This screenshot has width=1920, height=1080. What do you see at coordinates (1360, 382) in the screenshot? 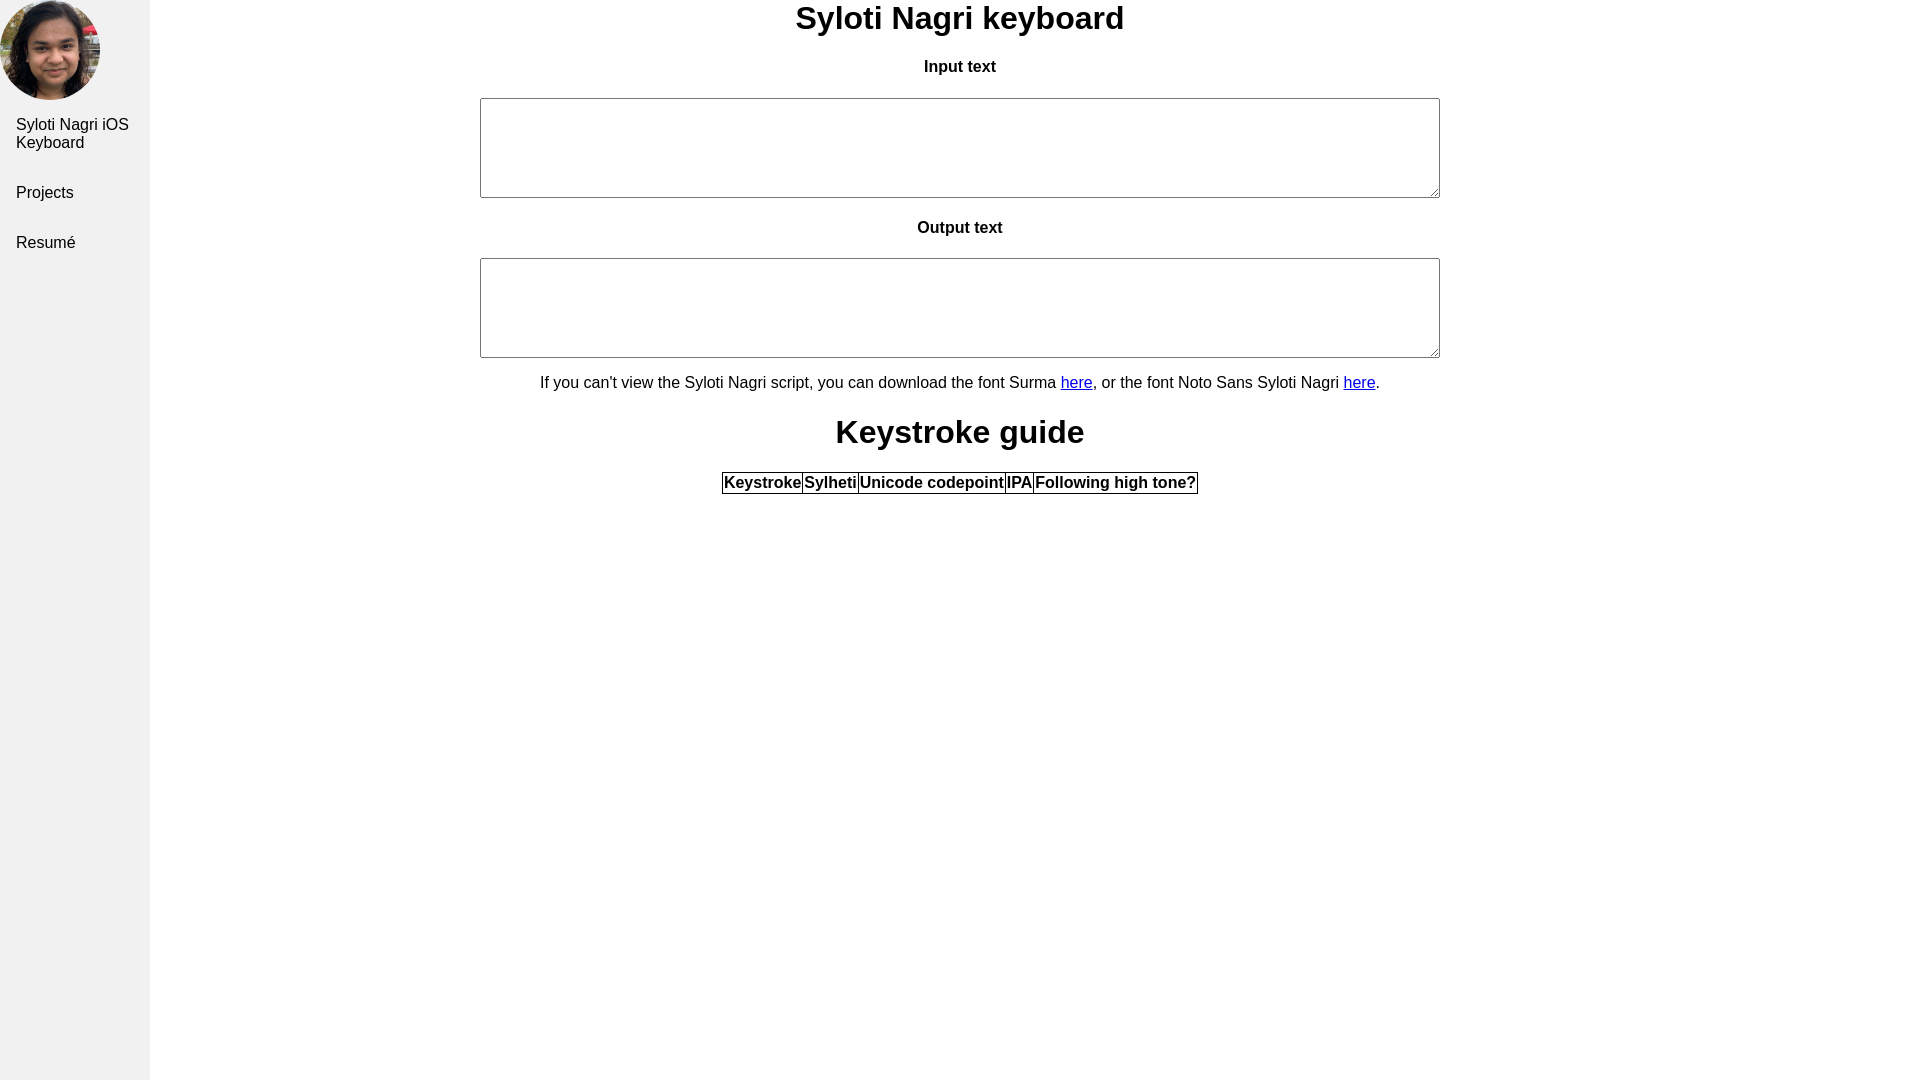
I see `here` at bounding box center [1360, 382].